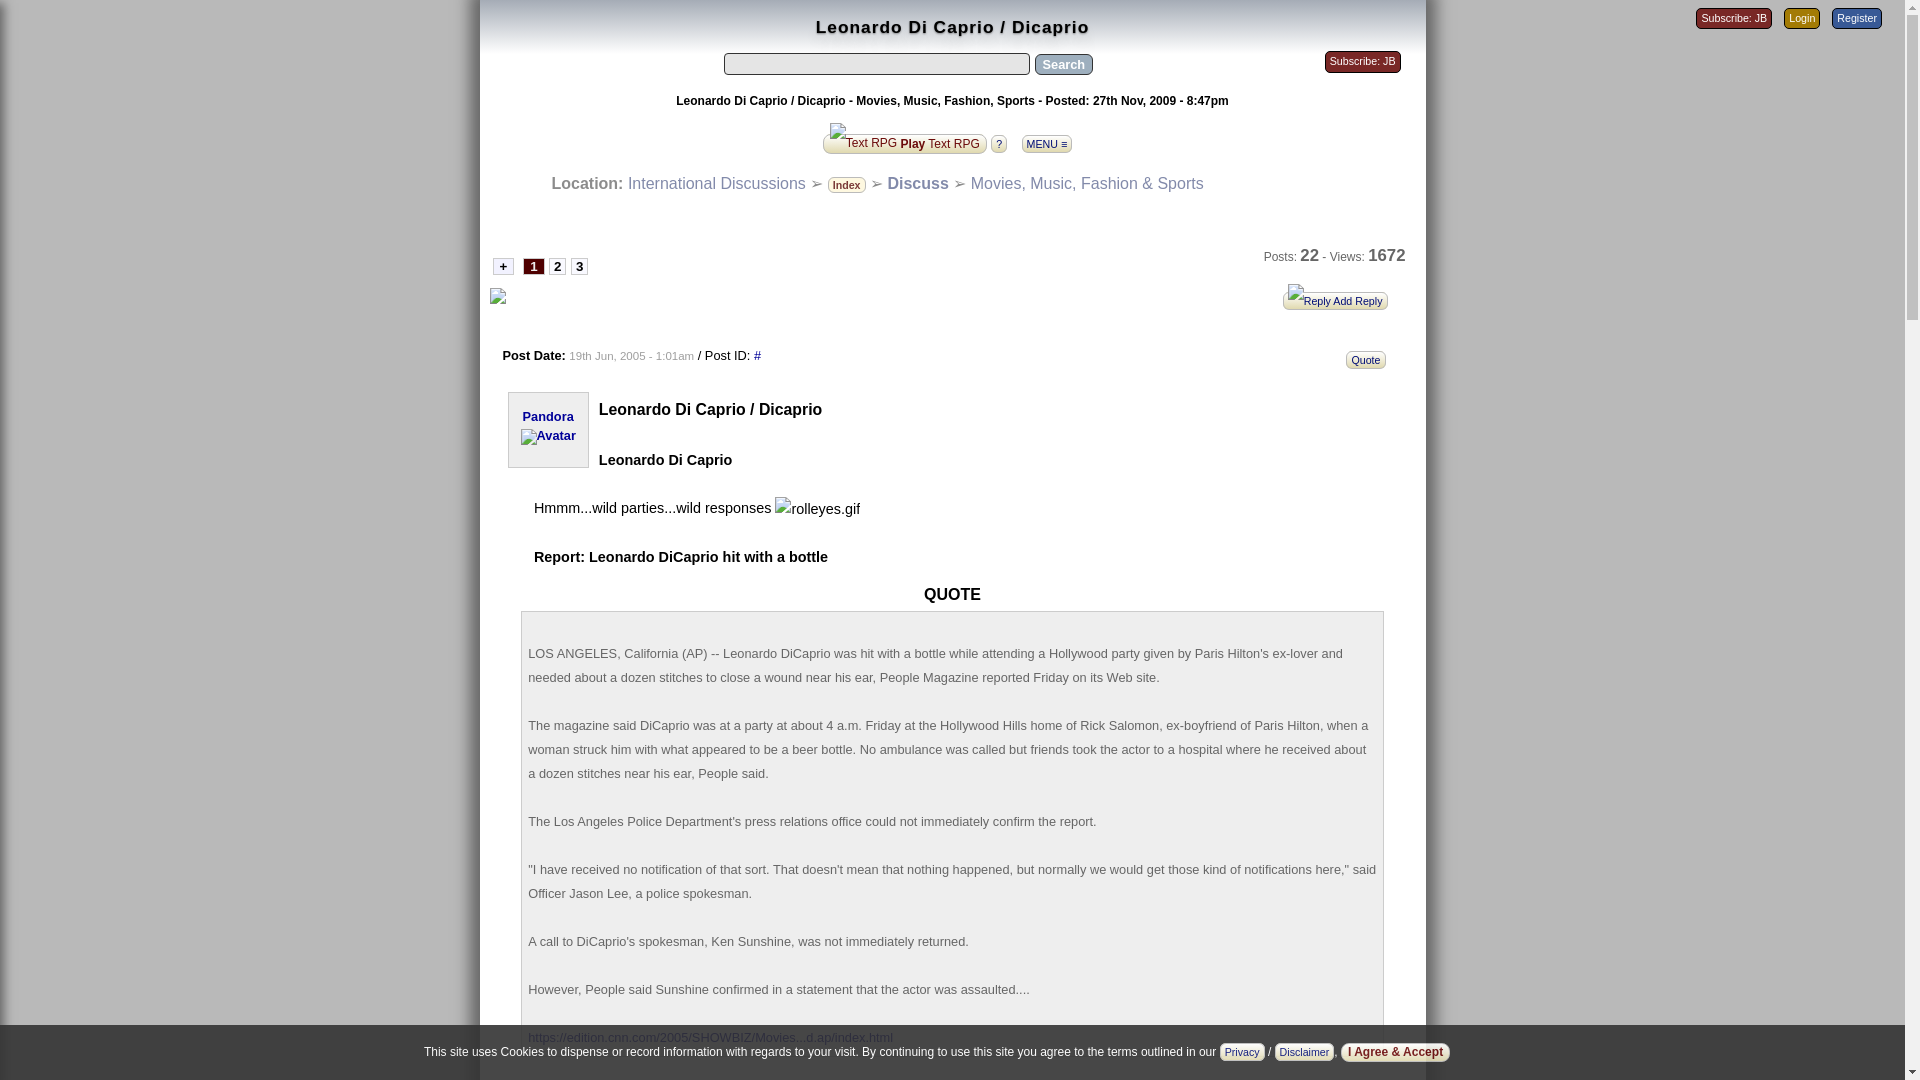  Describe the element at coordinates (918, 183) in the screenshot. I see `Discuss` at that location.